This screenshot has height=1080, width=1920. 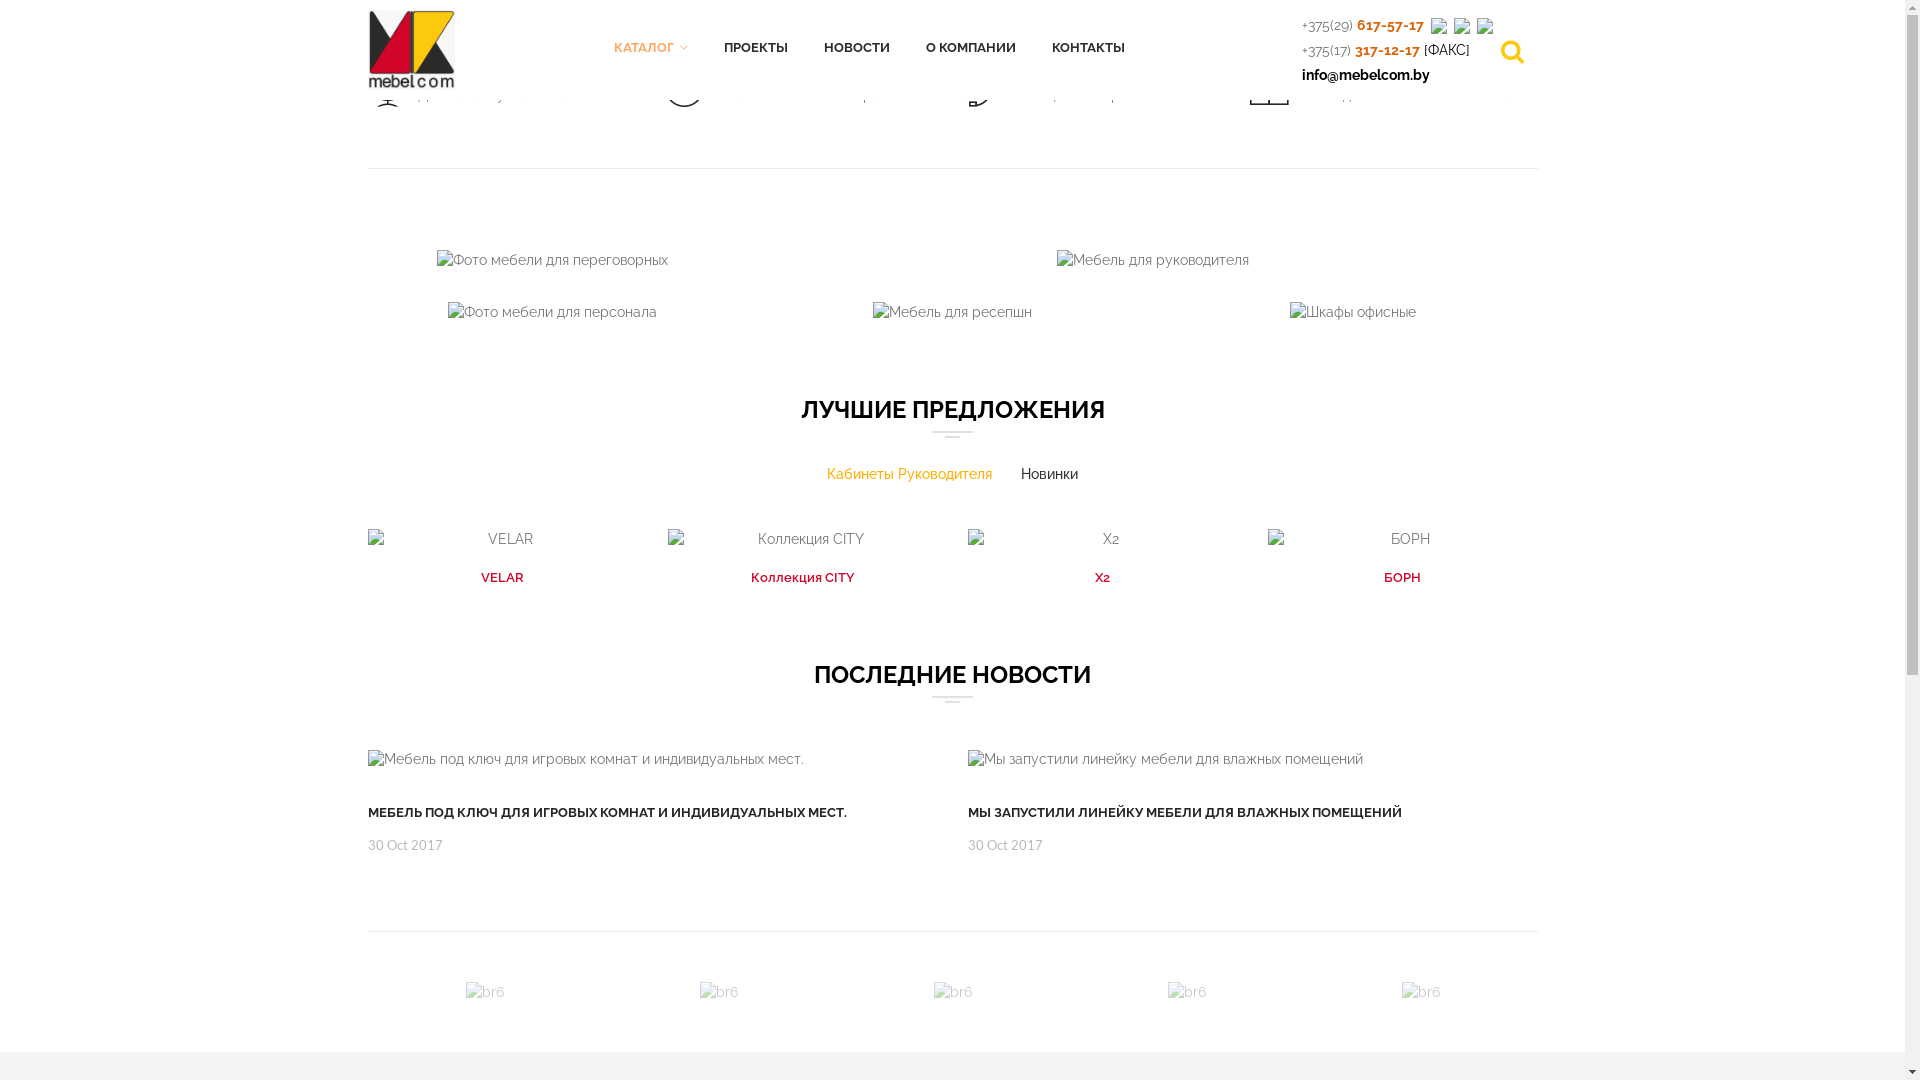 What do you see at coordinates (1366, 75) in the screenshot?
I see `info@mebelcom.by` at bounding box center [1366, 75].